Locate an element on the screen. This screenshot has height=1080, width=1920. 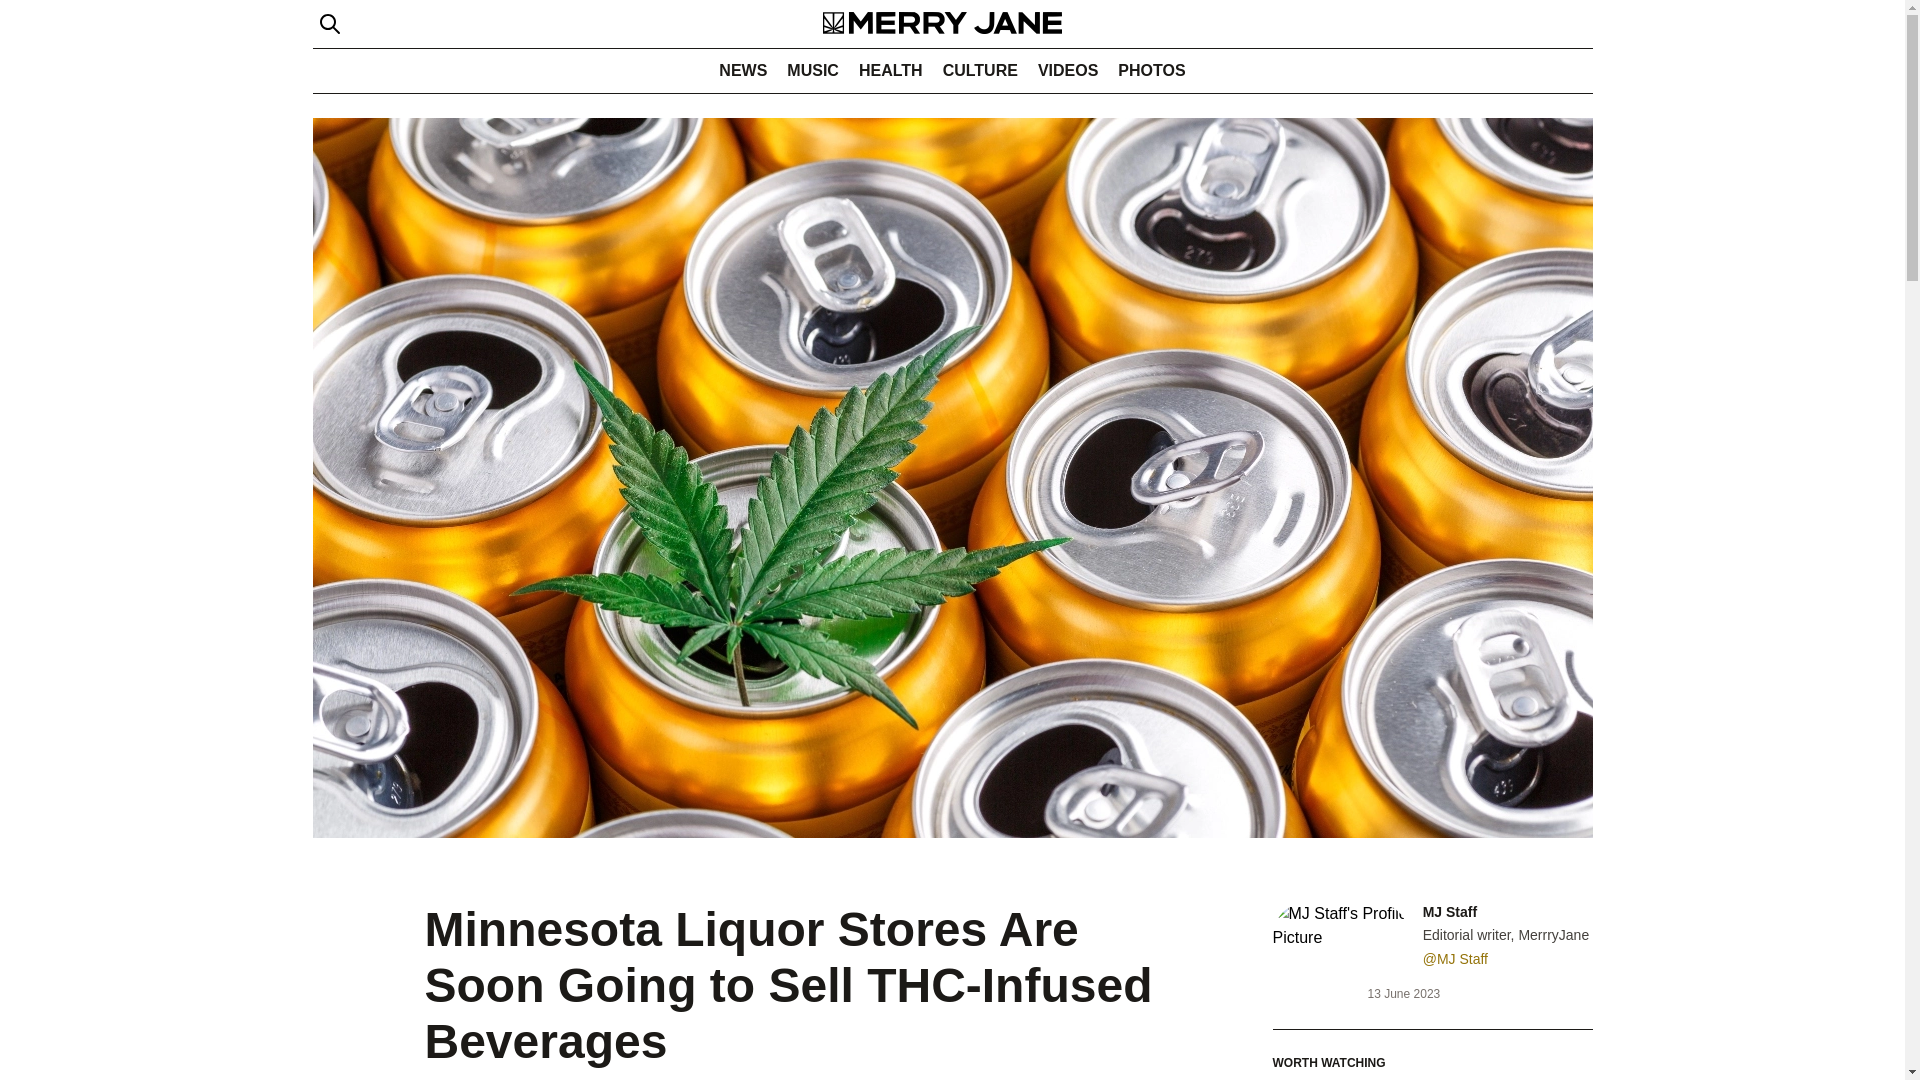
HEALTH is located at coordinates (890, 70).